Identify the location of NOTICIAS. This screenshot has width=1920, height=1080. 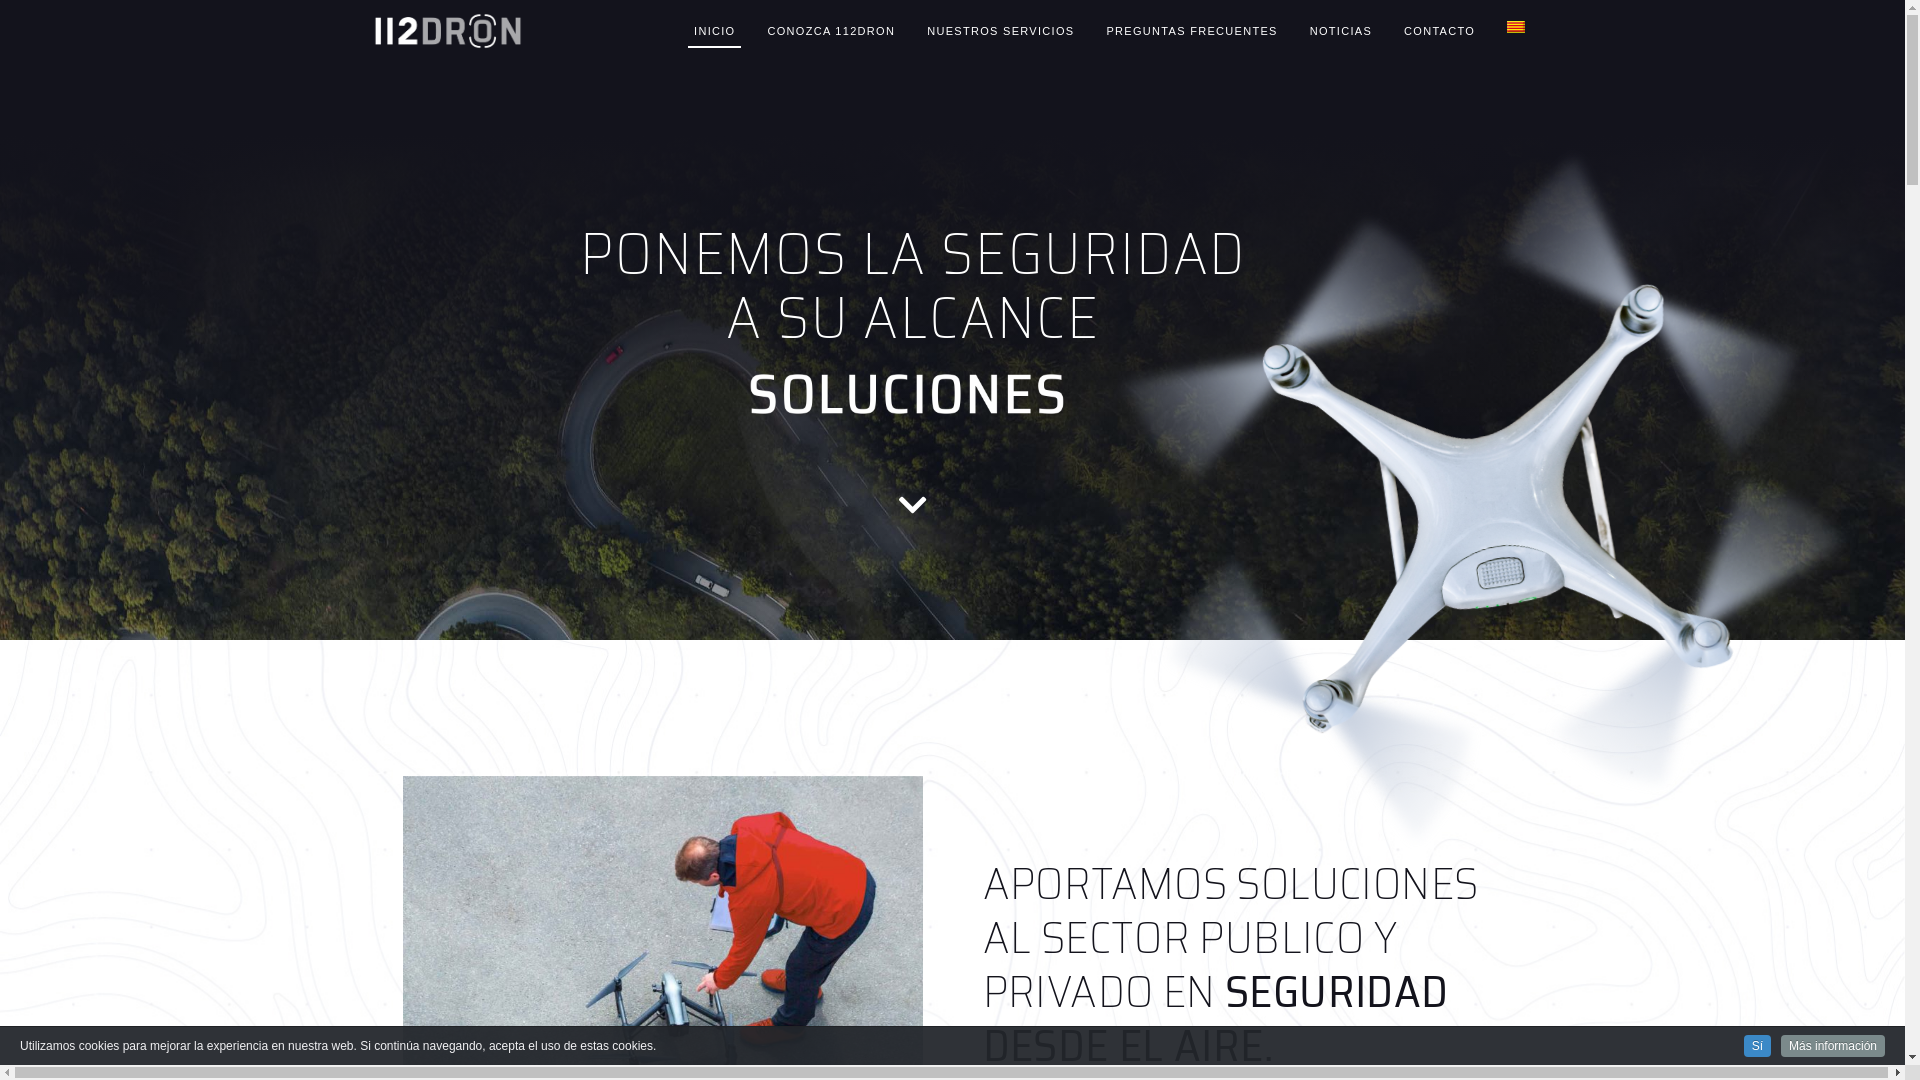
(1341, 31).